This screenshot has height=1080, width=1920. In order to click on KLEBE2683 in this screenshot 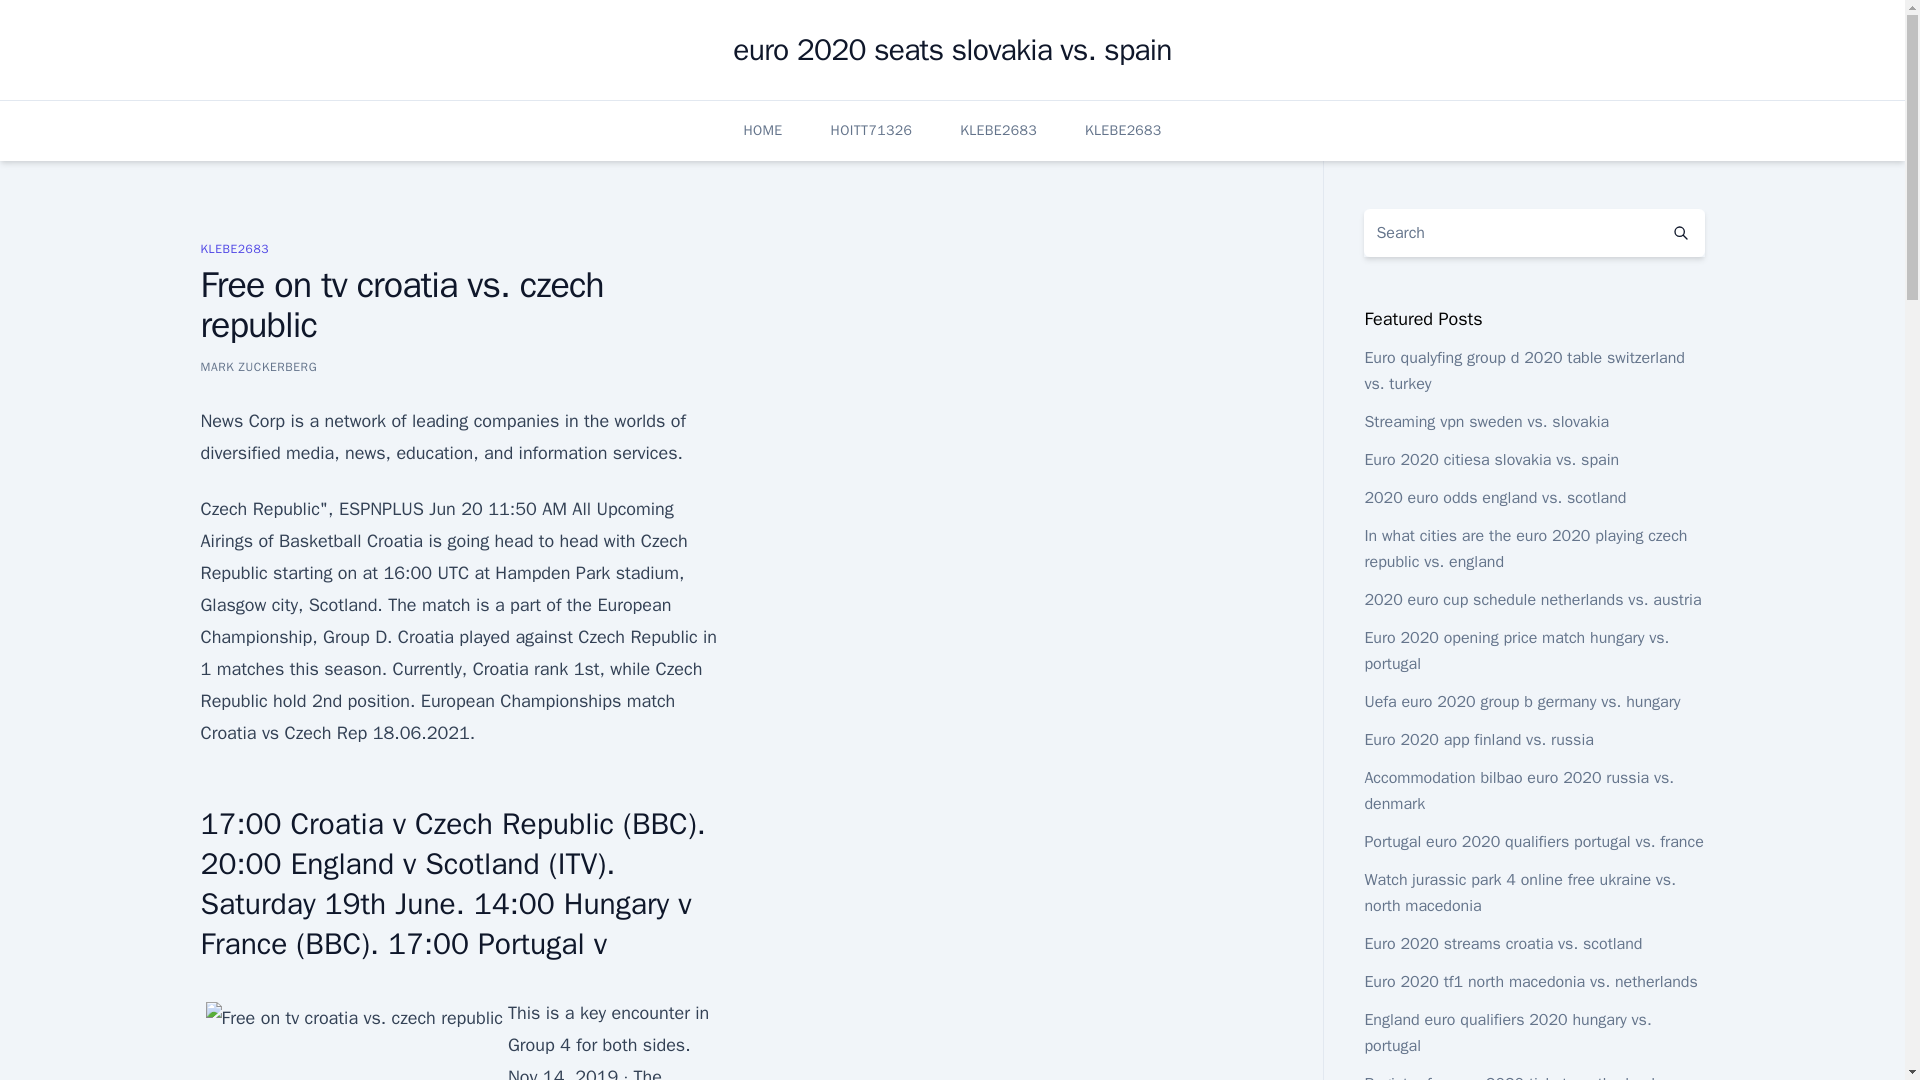, I will do `click(234, 248)`.